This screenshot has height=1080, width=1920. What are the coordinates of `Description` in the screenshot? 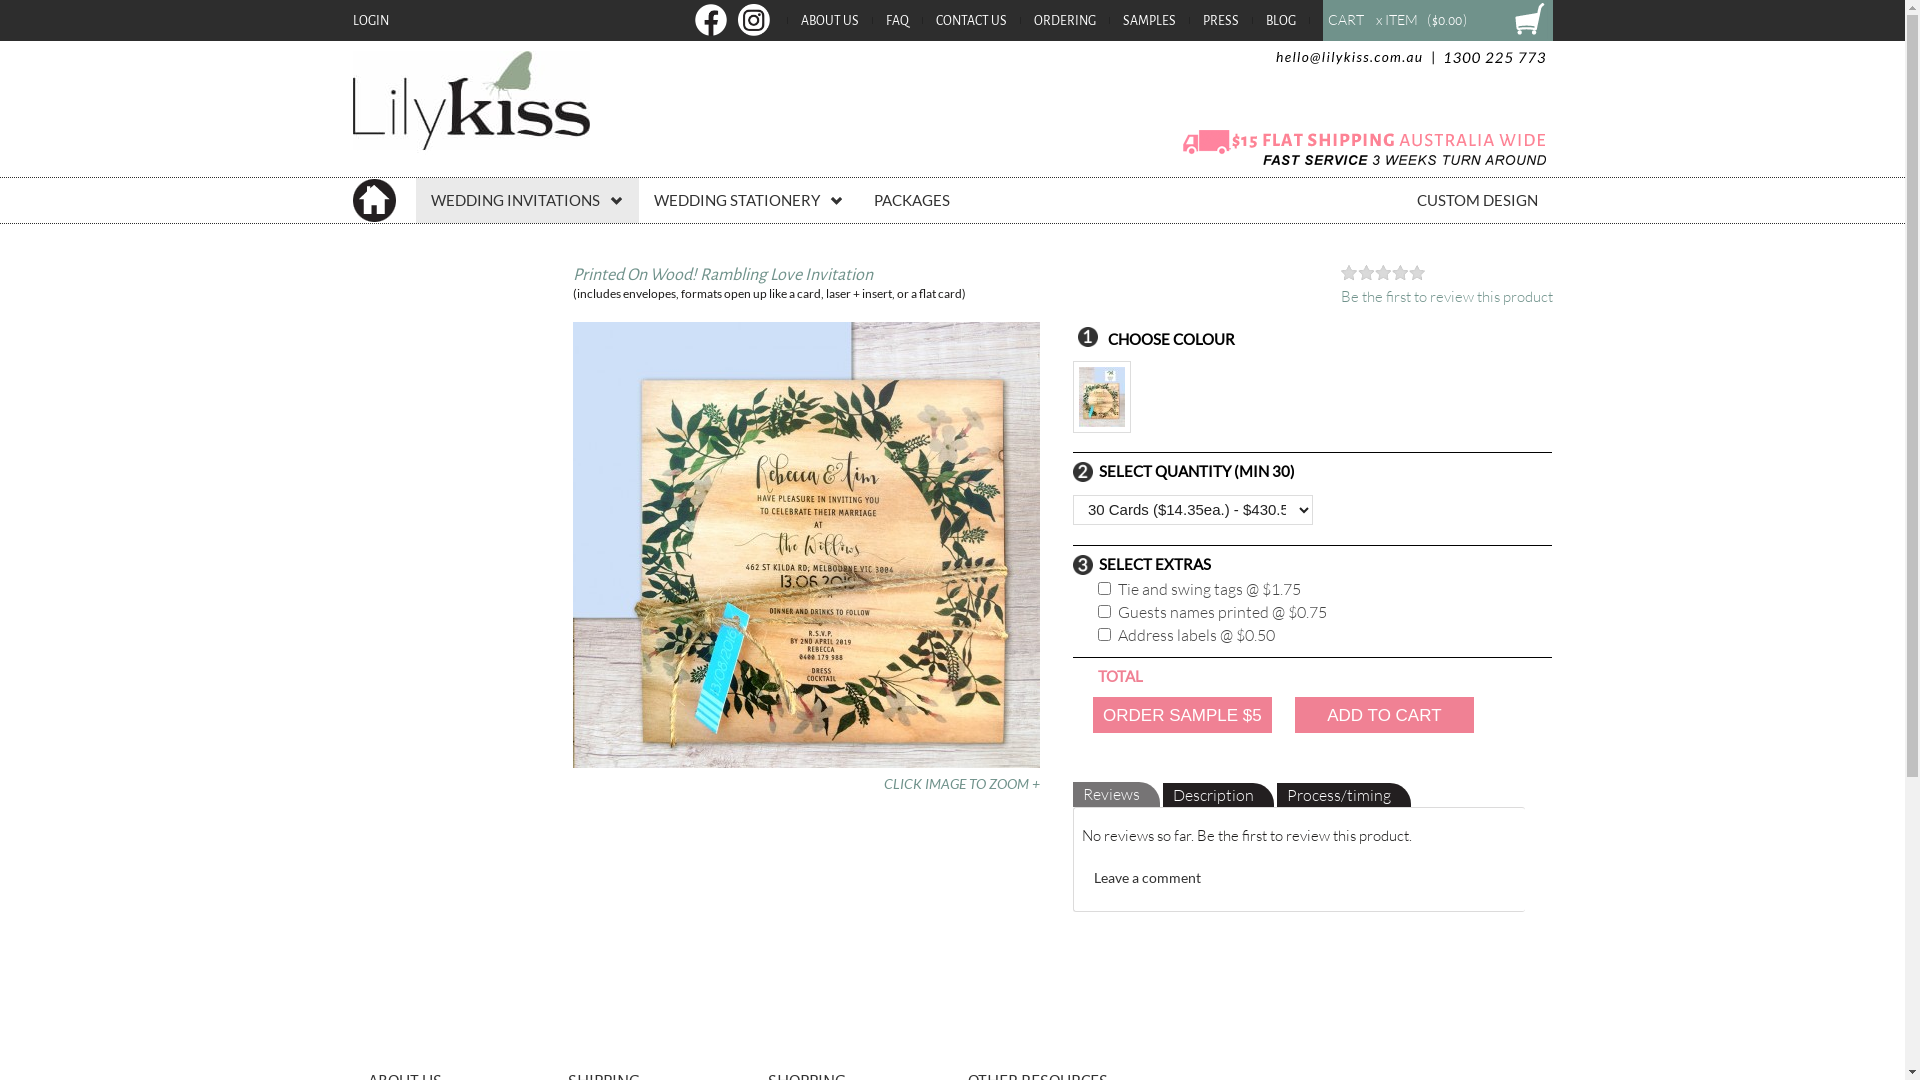 It's located at (1218, 796).